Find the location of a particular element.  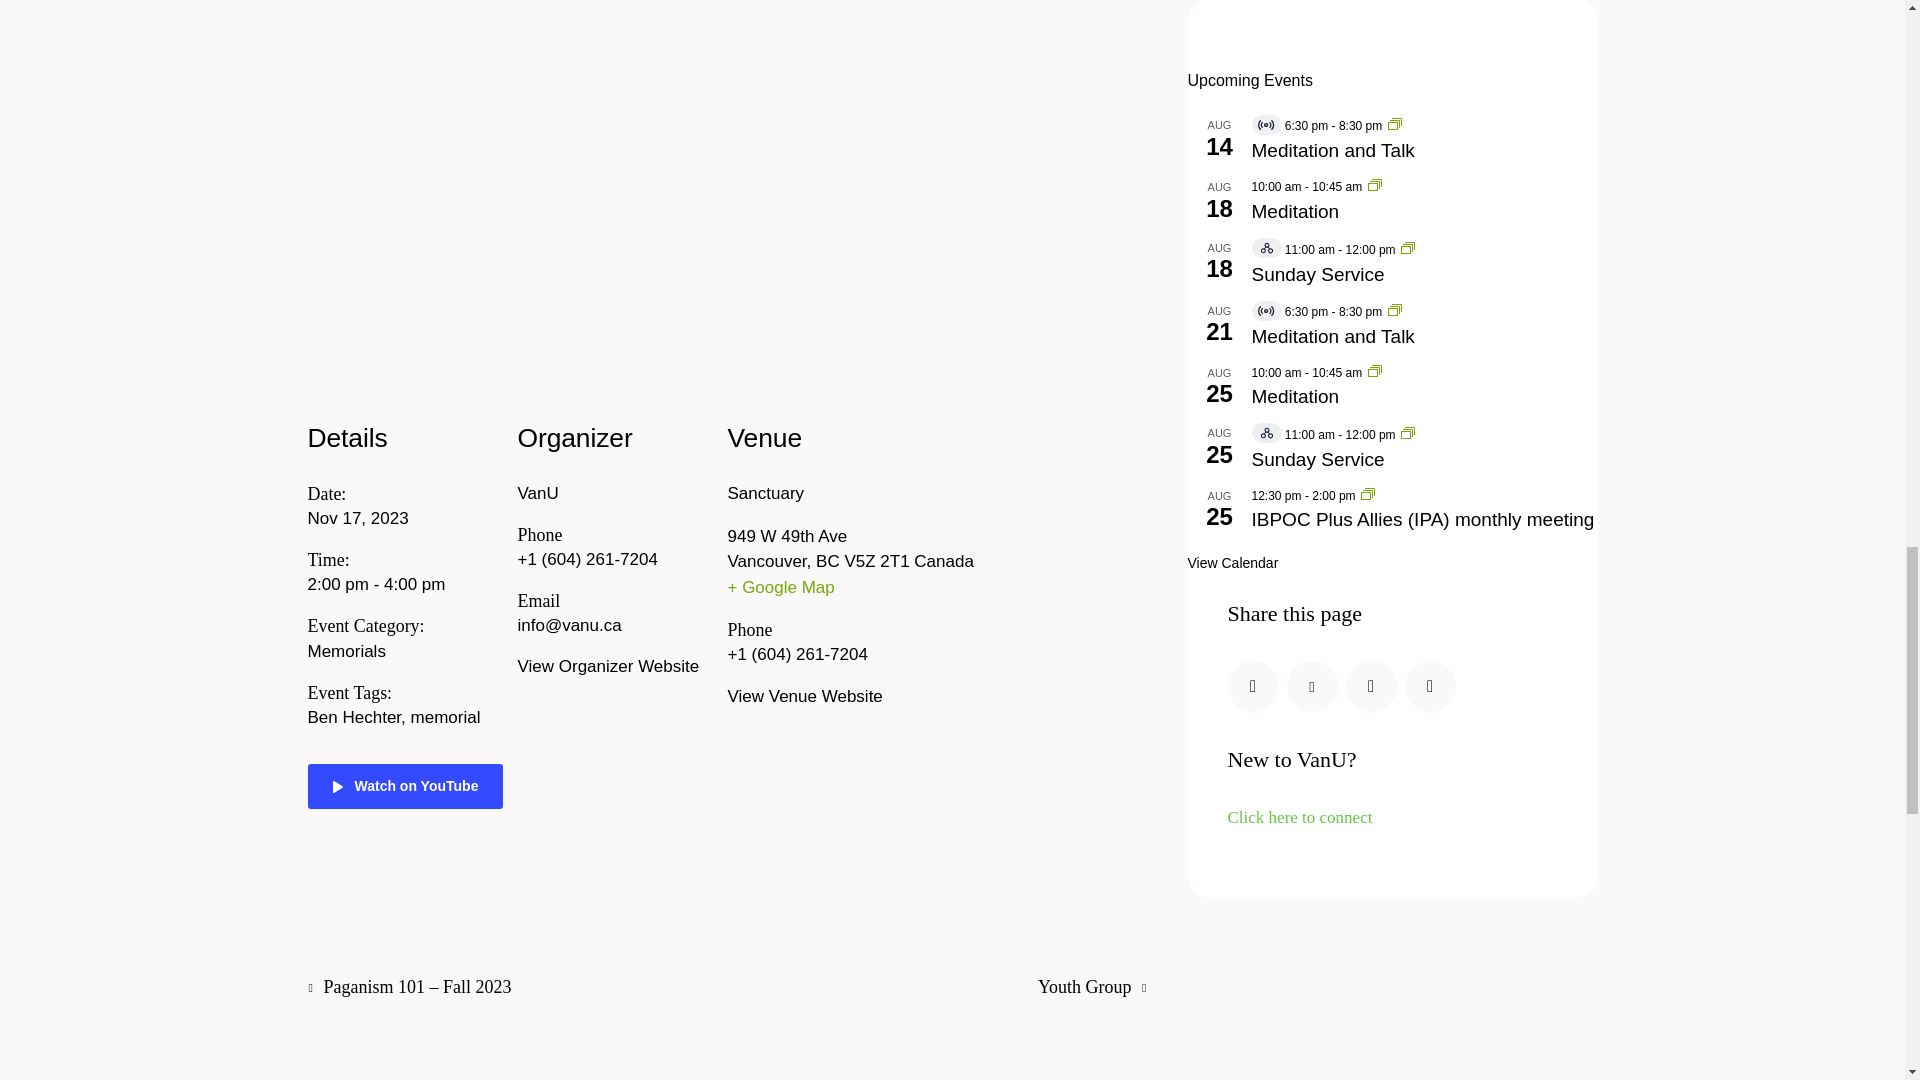

VanU is located at coordinates (538, 493).